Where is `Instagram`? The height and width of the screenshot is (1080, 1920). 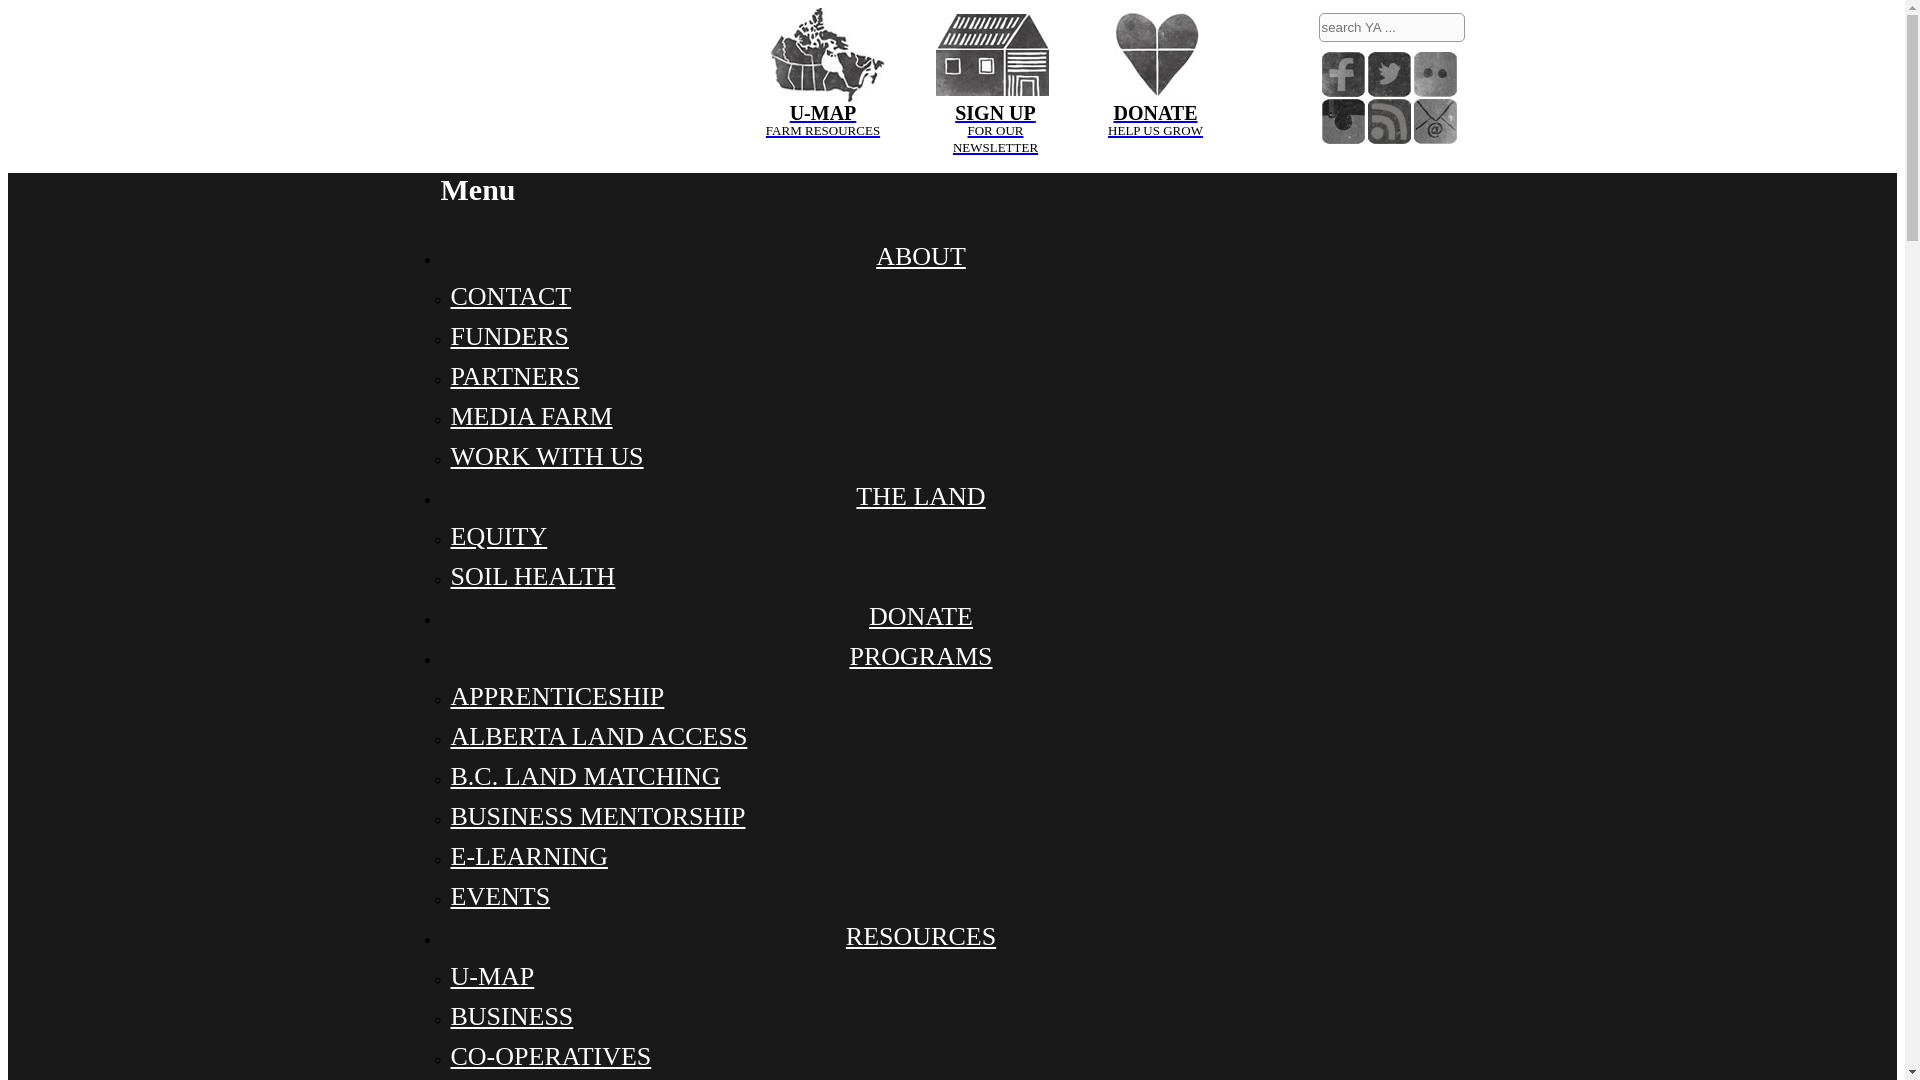
Instagram is located at coordinates (822, 54).